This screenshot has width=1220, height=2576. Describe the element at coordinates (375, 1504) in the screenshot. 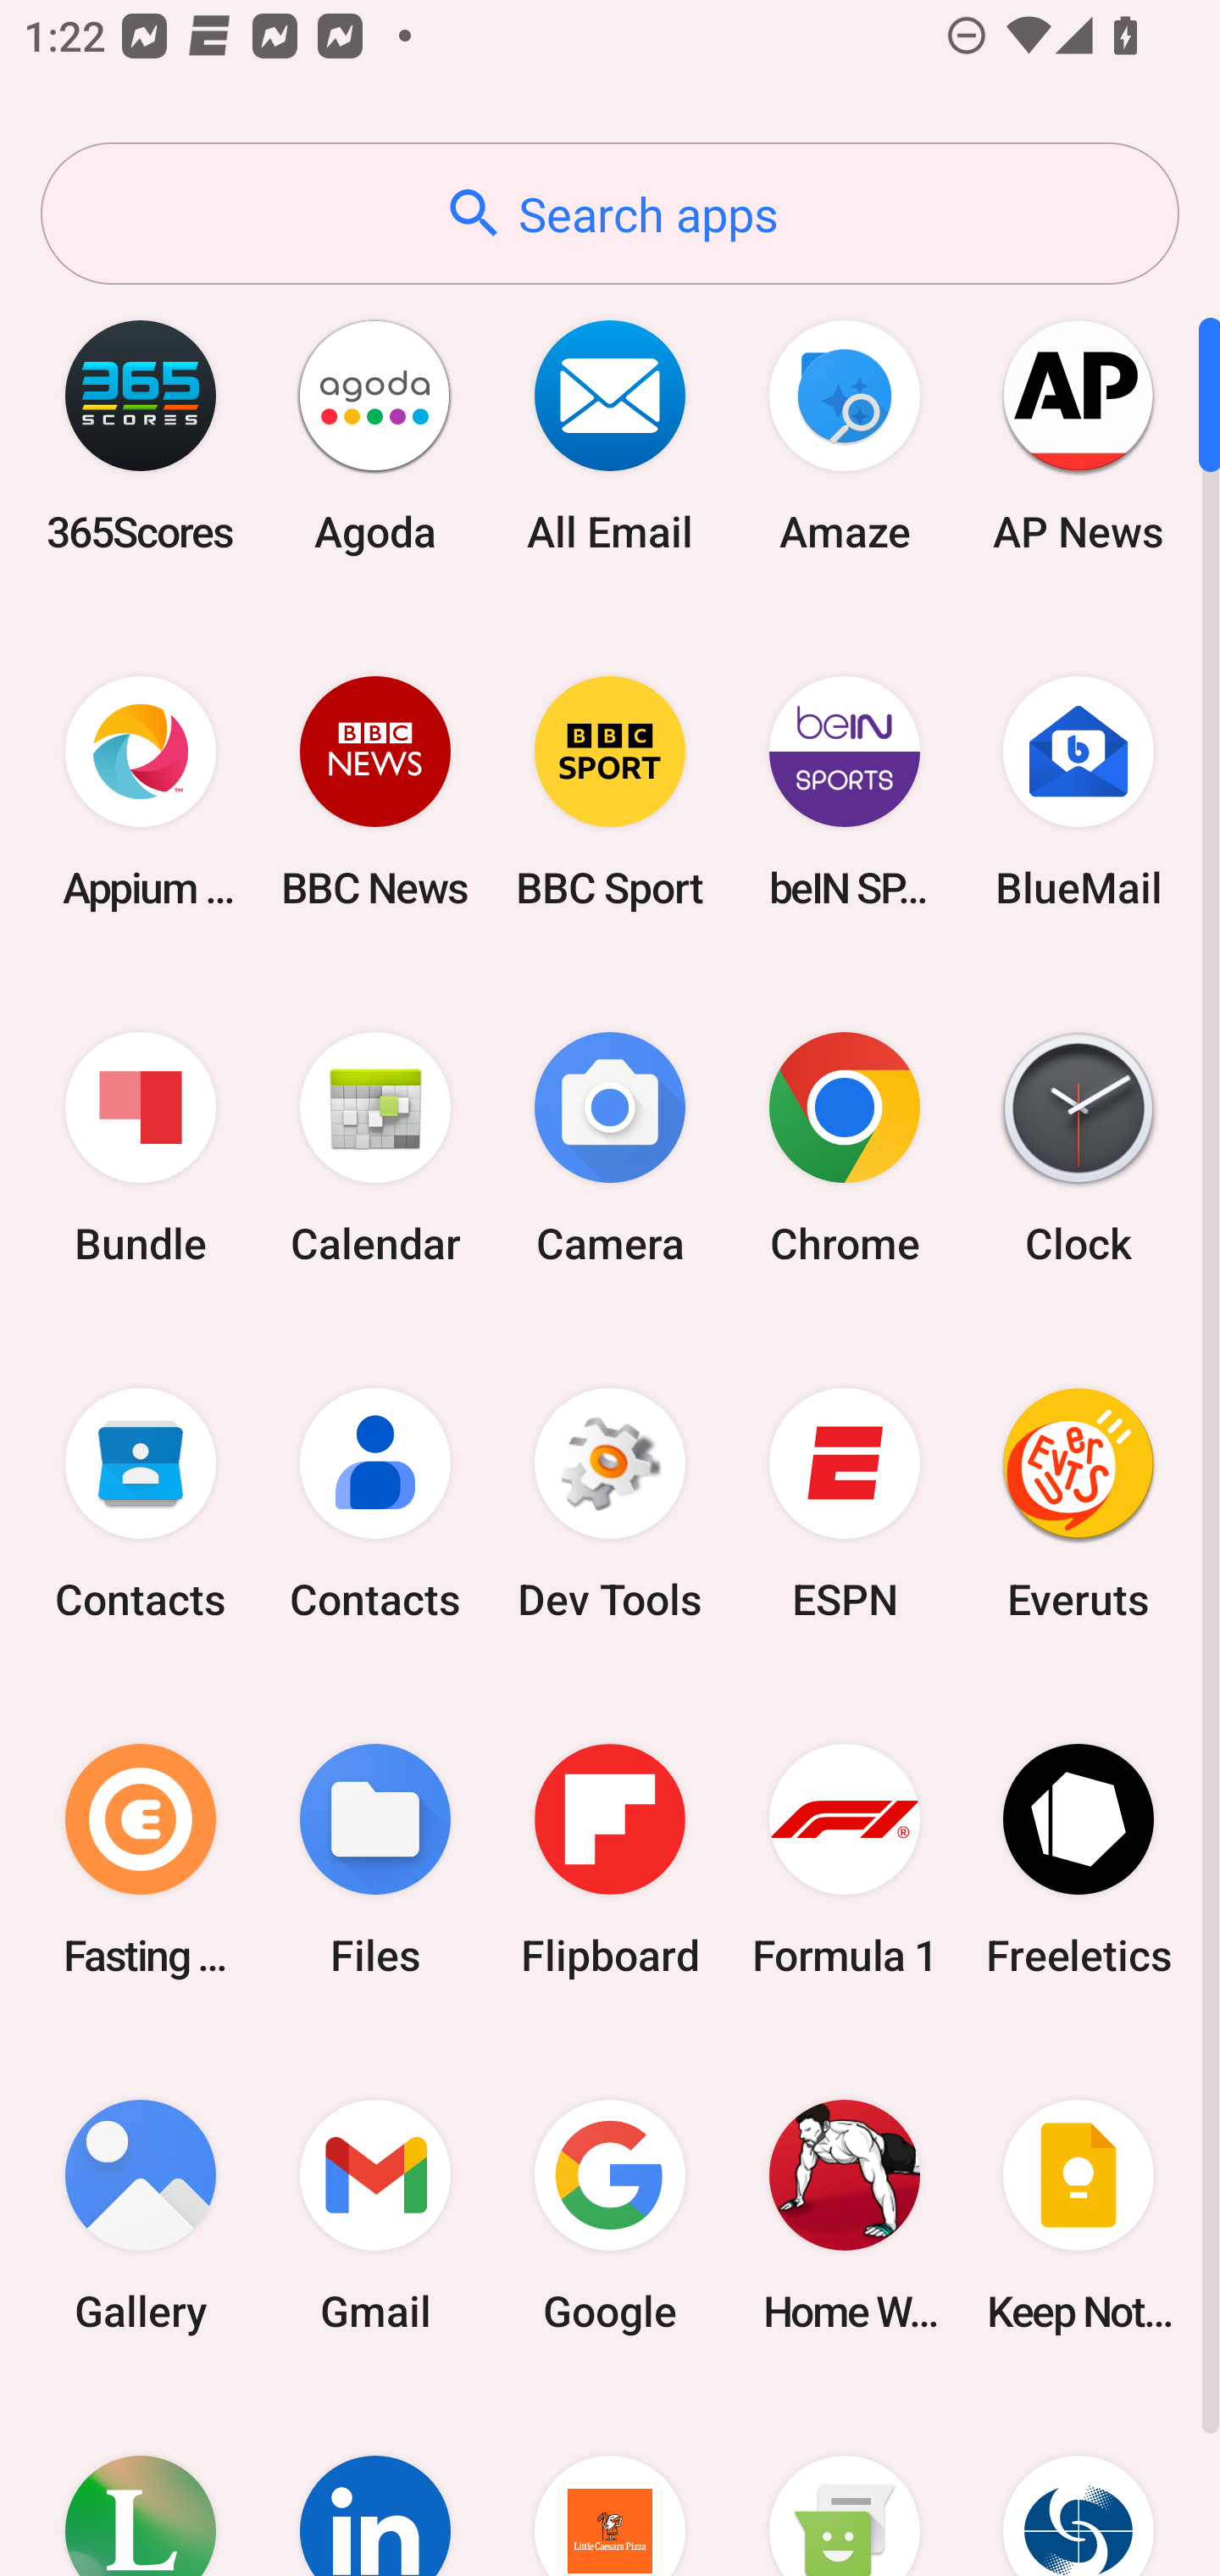

I see `Contacts` at that location.